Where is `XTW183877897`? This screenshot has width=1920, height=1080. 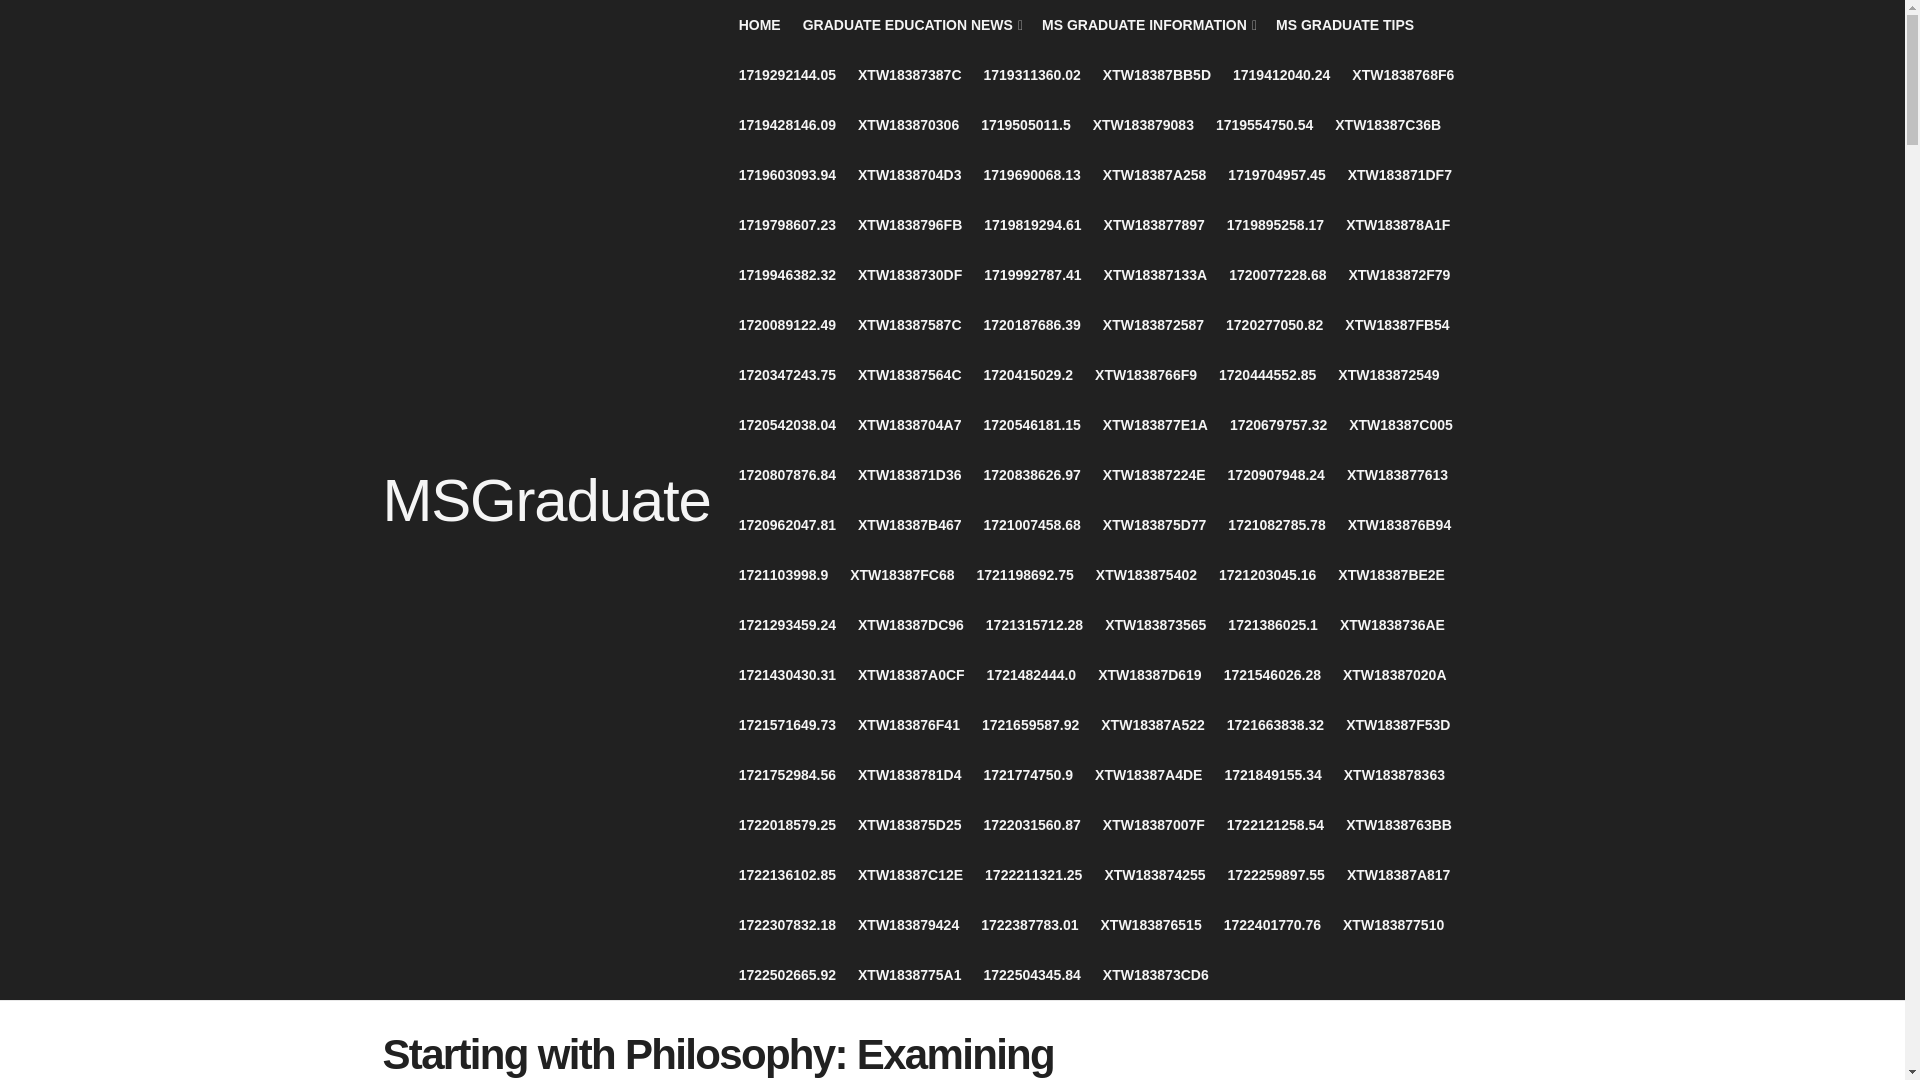
XTW183877897 is located at coordinates (1154, 224).